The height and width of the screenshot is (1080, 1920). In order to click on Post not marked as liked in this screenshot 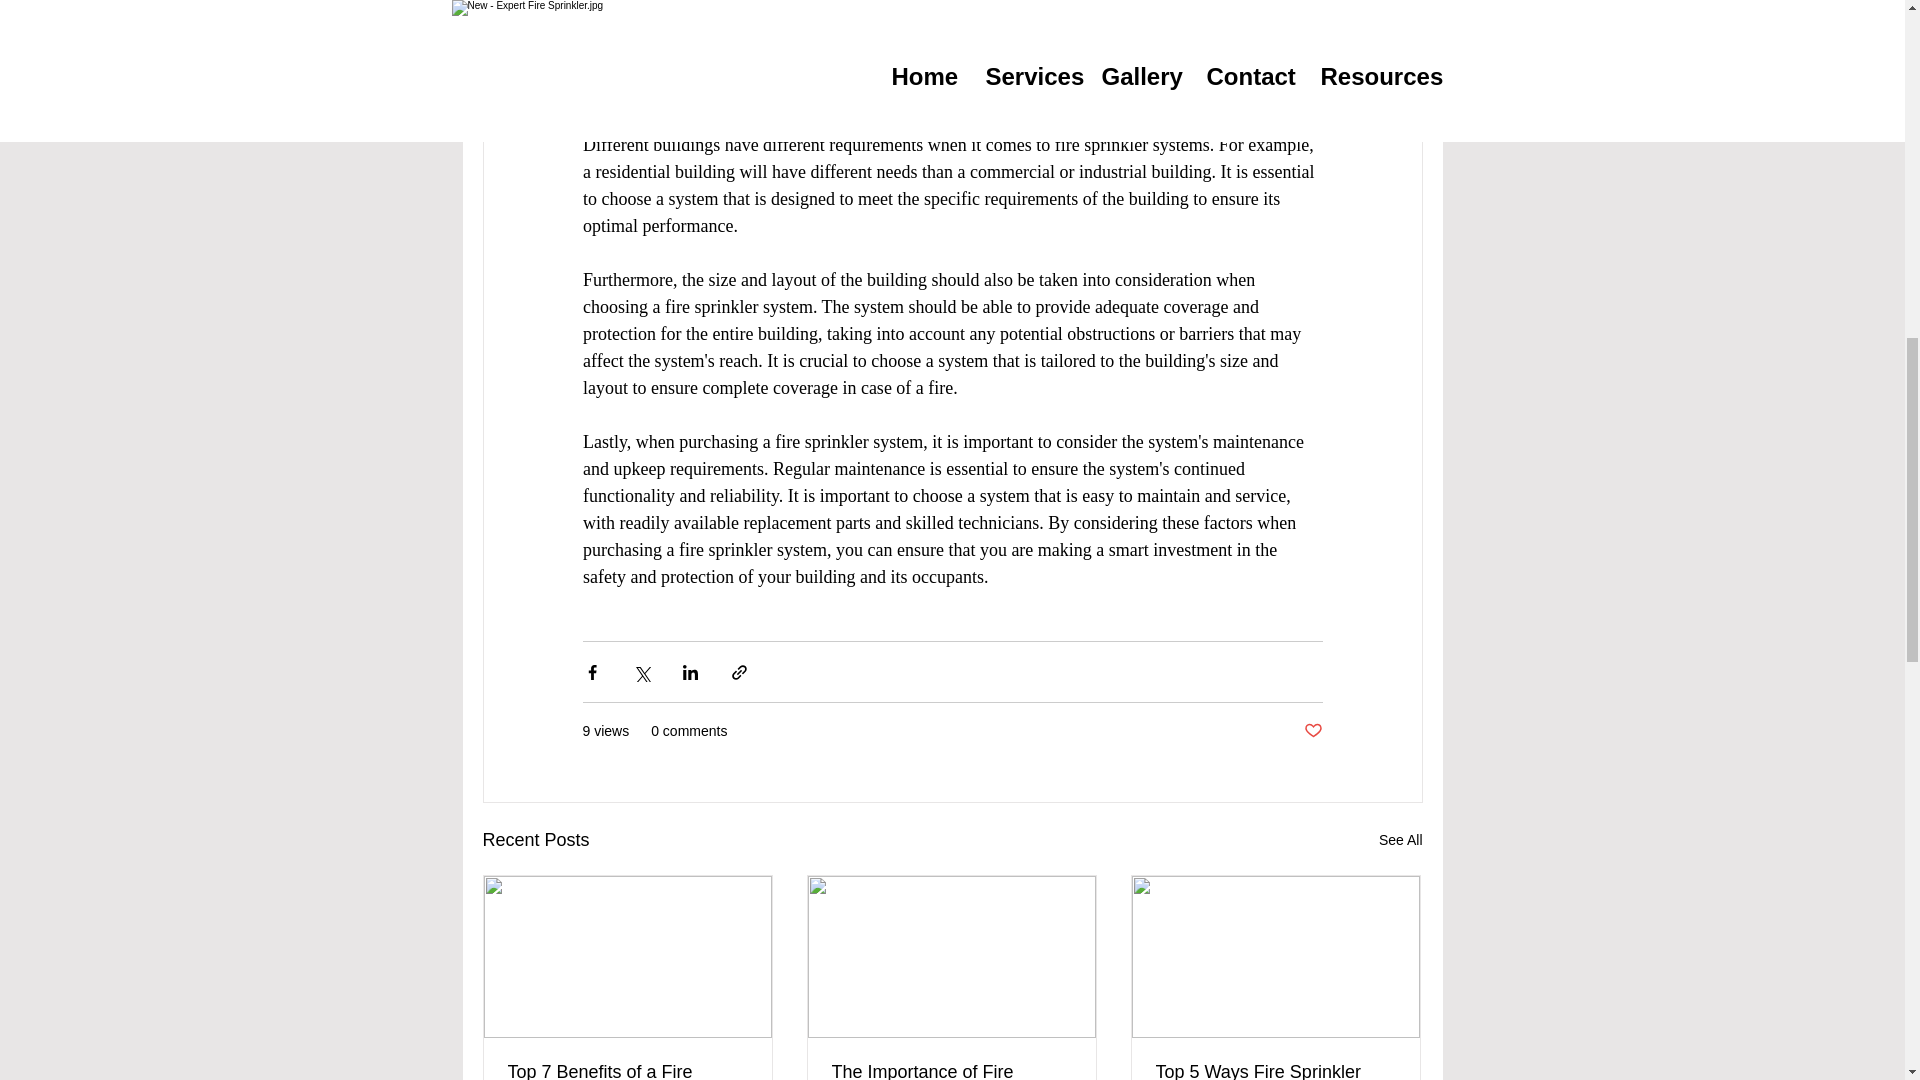, I will do `click(1312, 731)`.